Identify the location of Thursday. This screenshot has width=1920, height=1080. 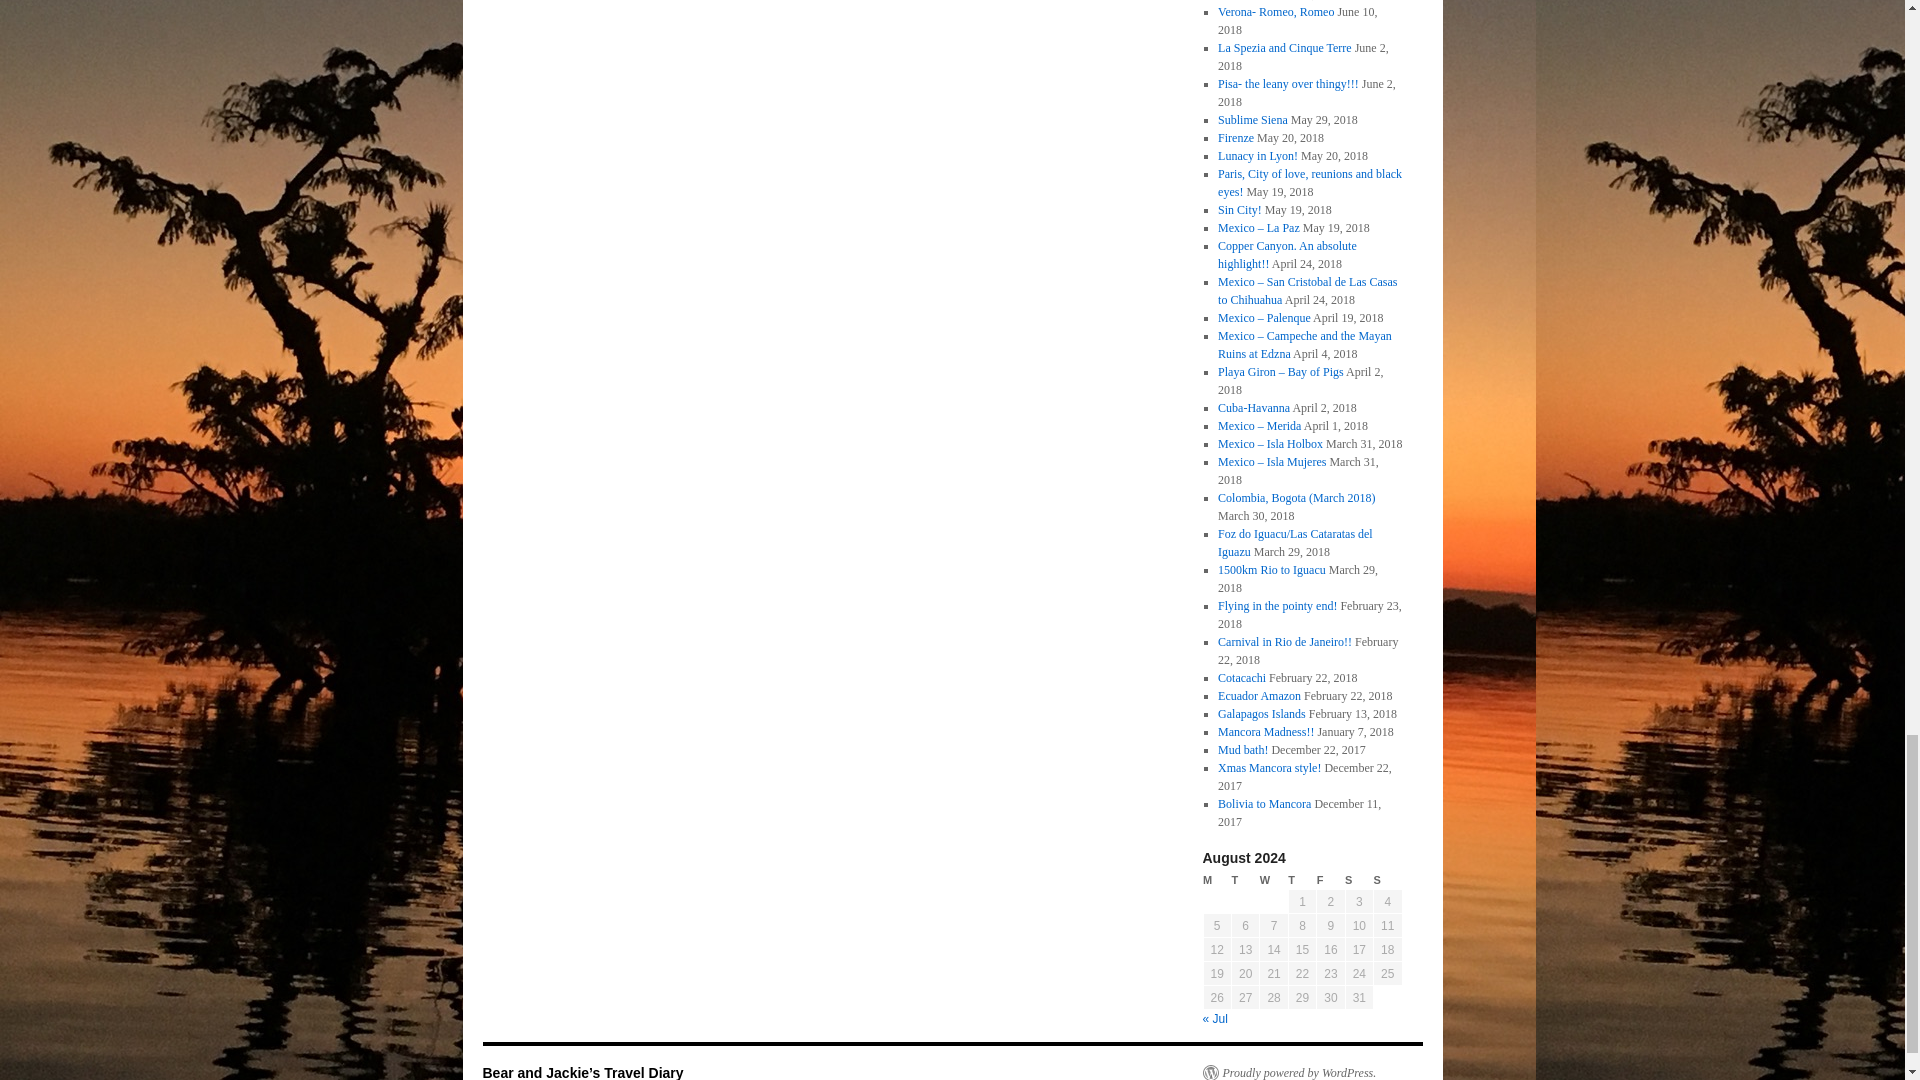
(1302, 880).